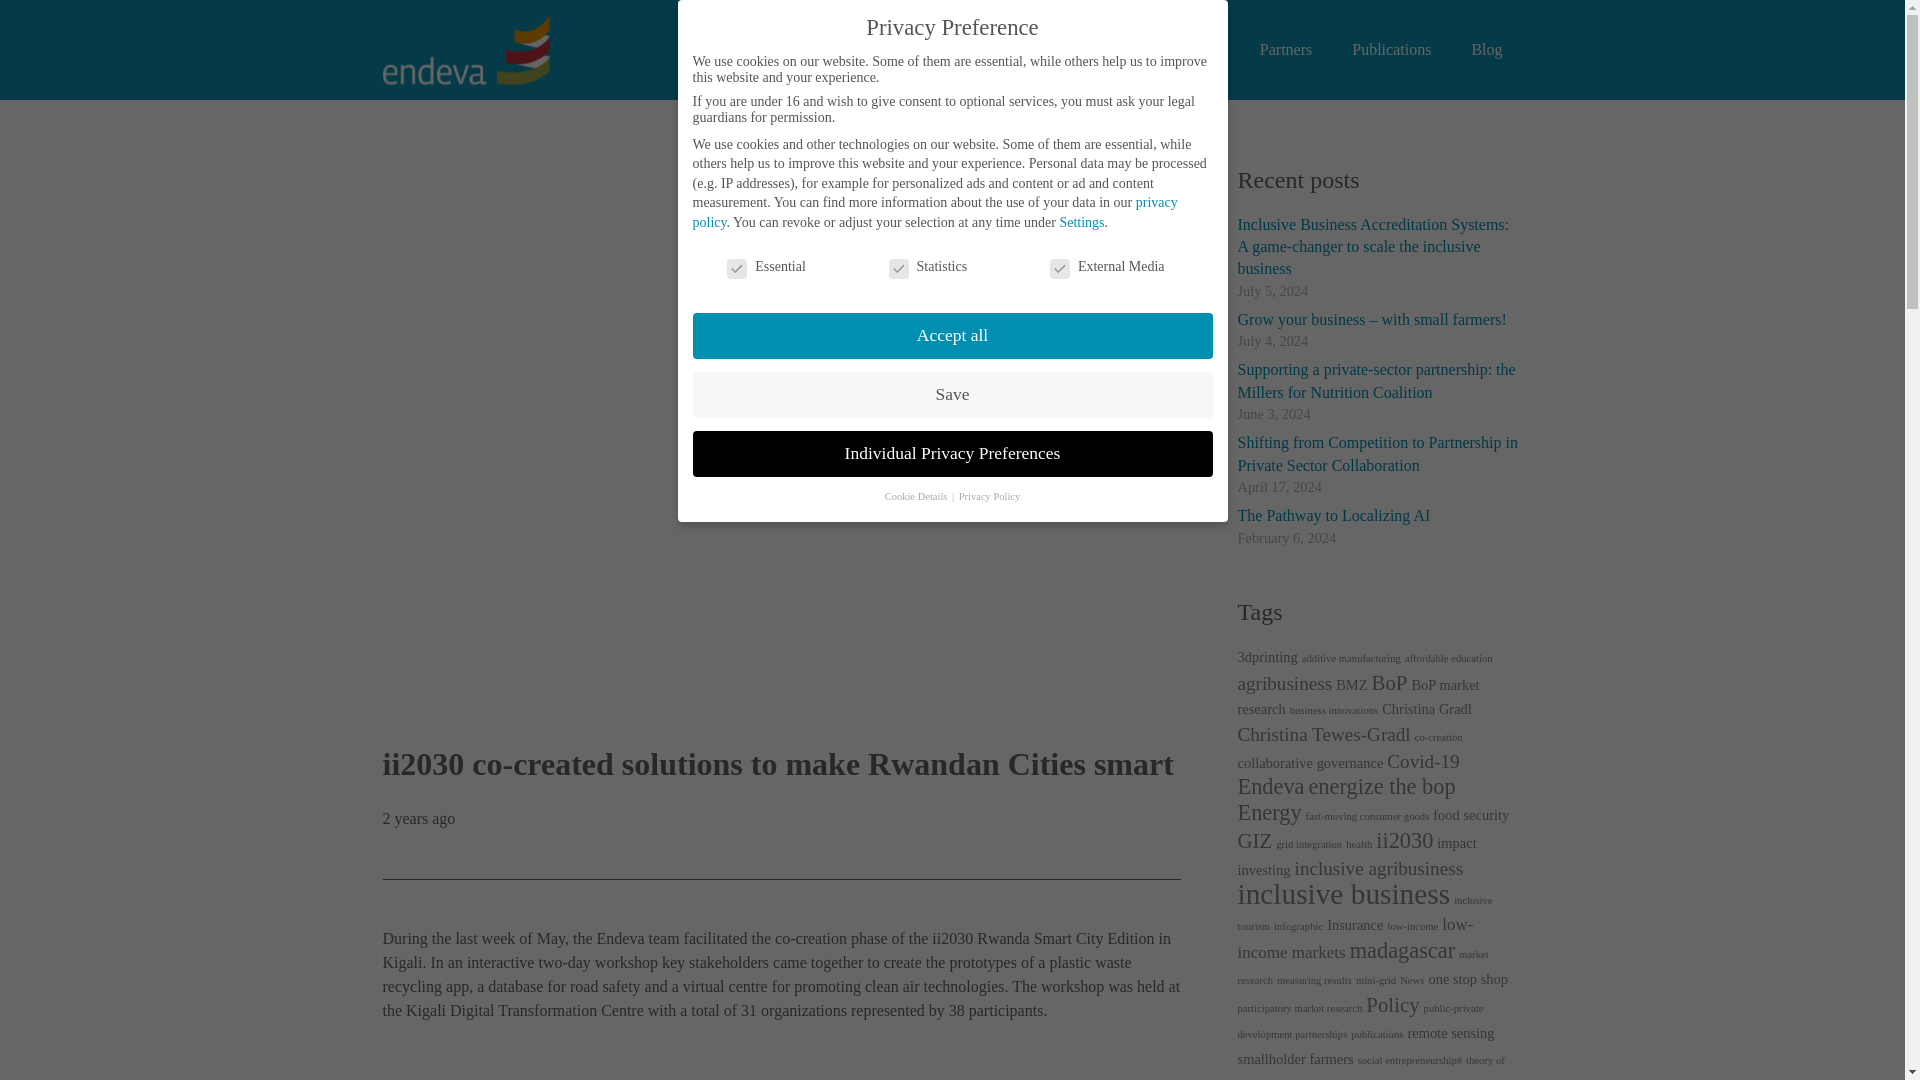 This screenshot has width=1920, height=1080. What do you see at coordinates (1392, 50) in the screenshot?
I see `Publications` at bounding box center [1392, 50].